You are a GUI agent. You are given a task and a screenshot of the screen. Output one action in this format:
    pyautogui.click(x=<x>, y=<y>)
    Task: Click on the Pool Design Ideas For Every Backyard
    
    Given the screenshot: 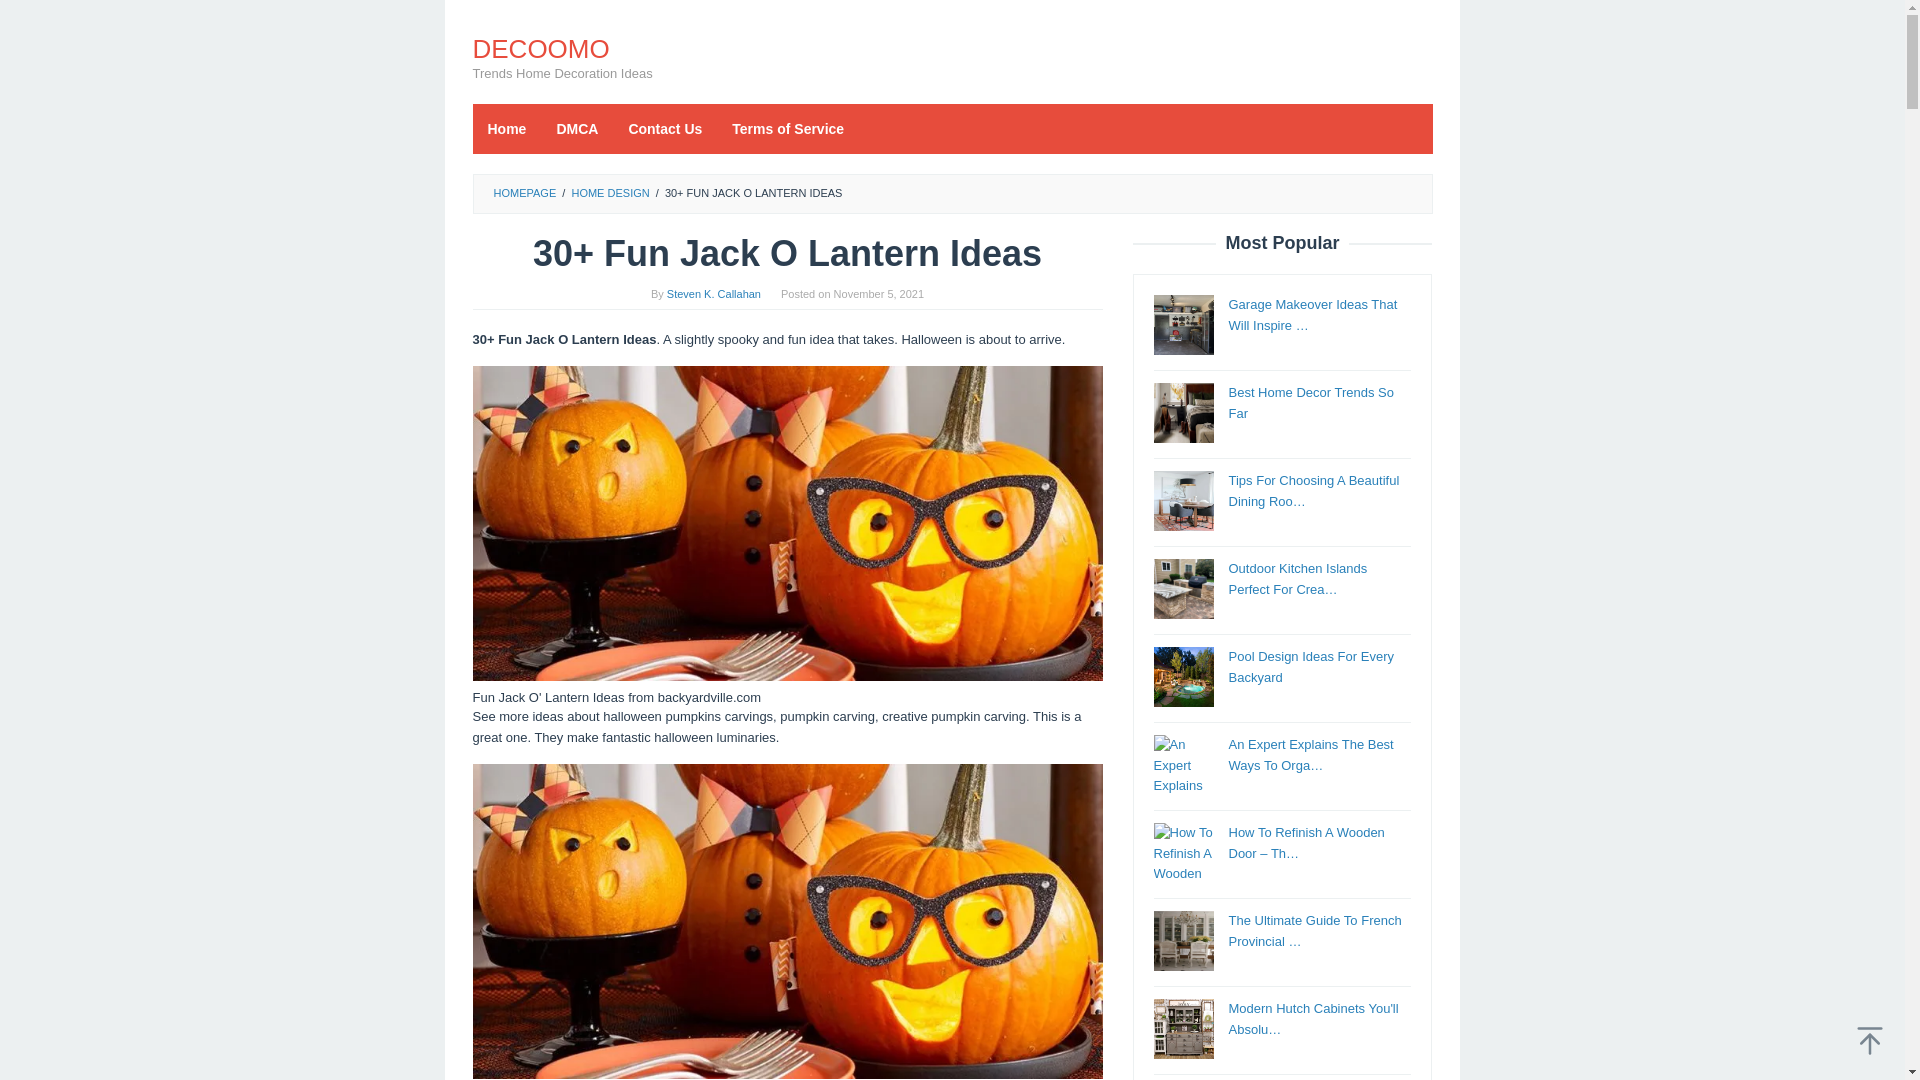 What is the action you would take?
    pyautogui.click(x=1310, y=666)
    